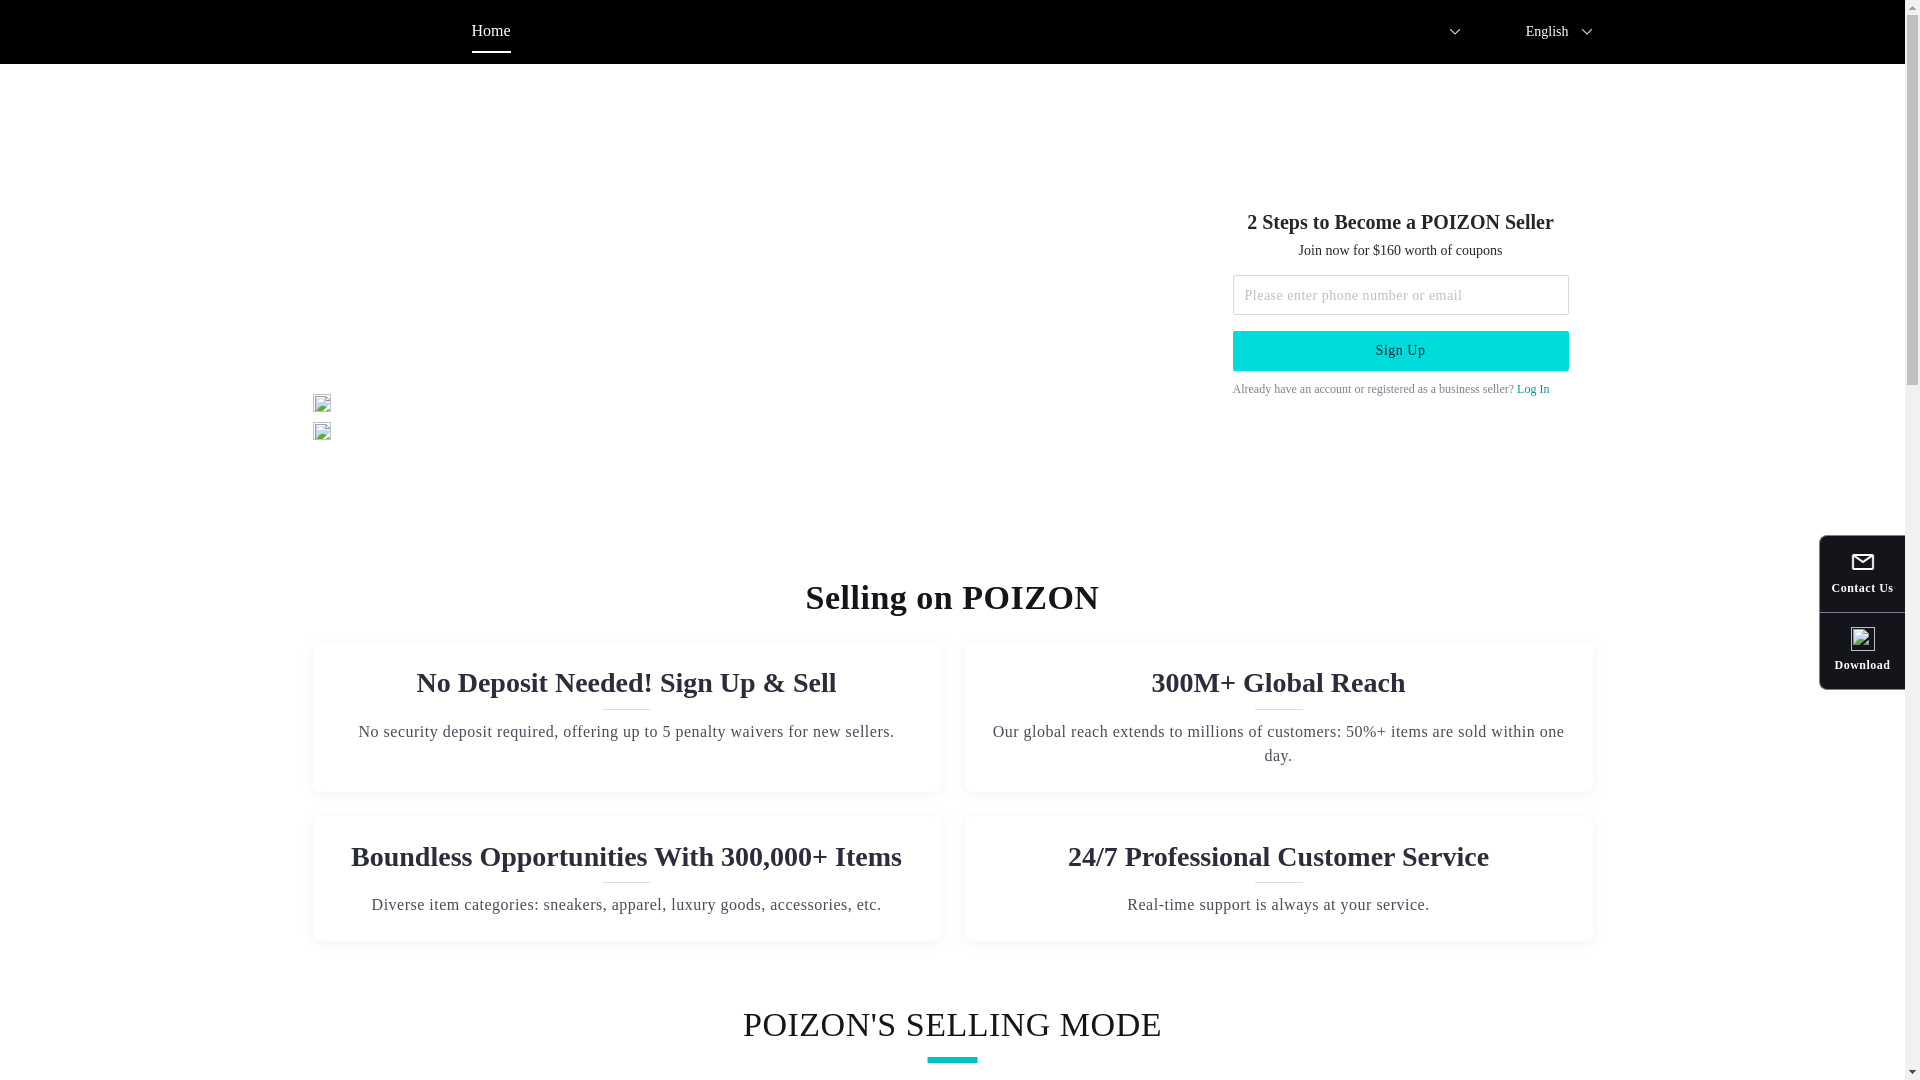  What do you see at coordinates (491, 31) in the screenshot?
I see `Home` at bounding box center [491, 31].